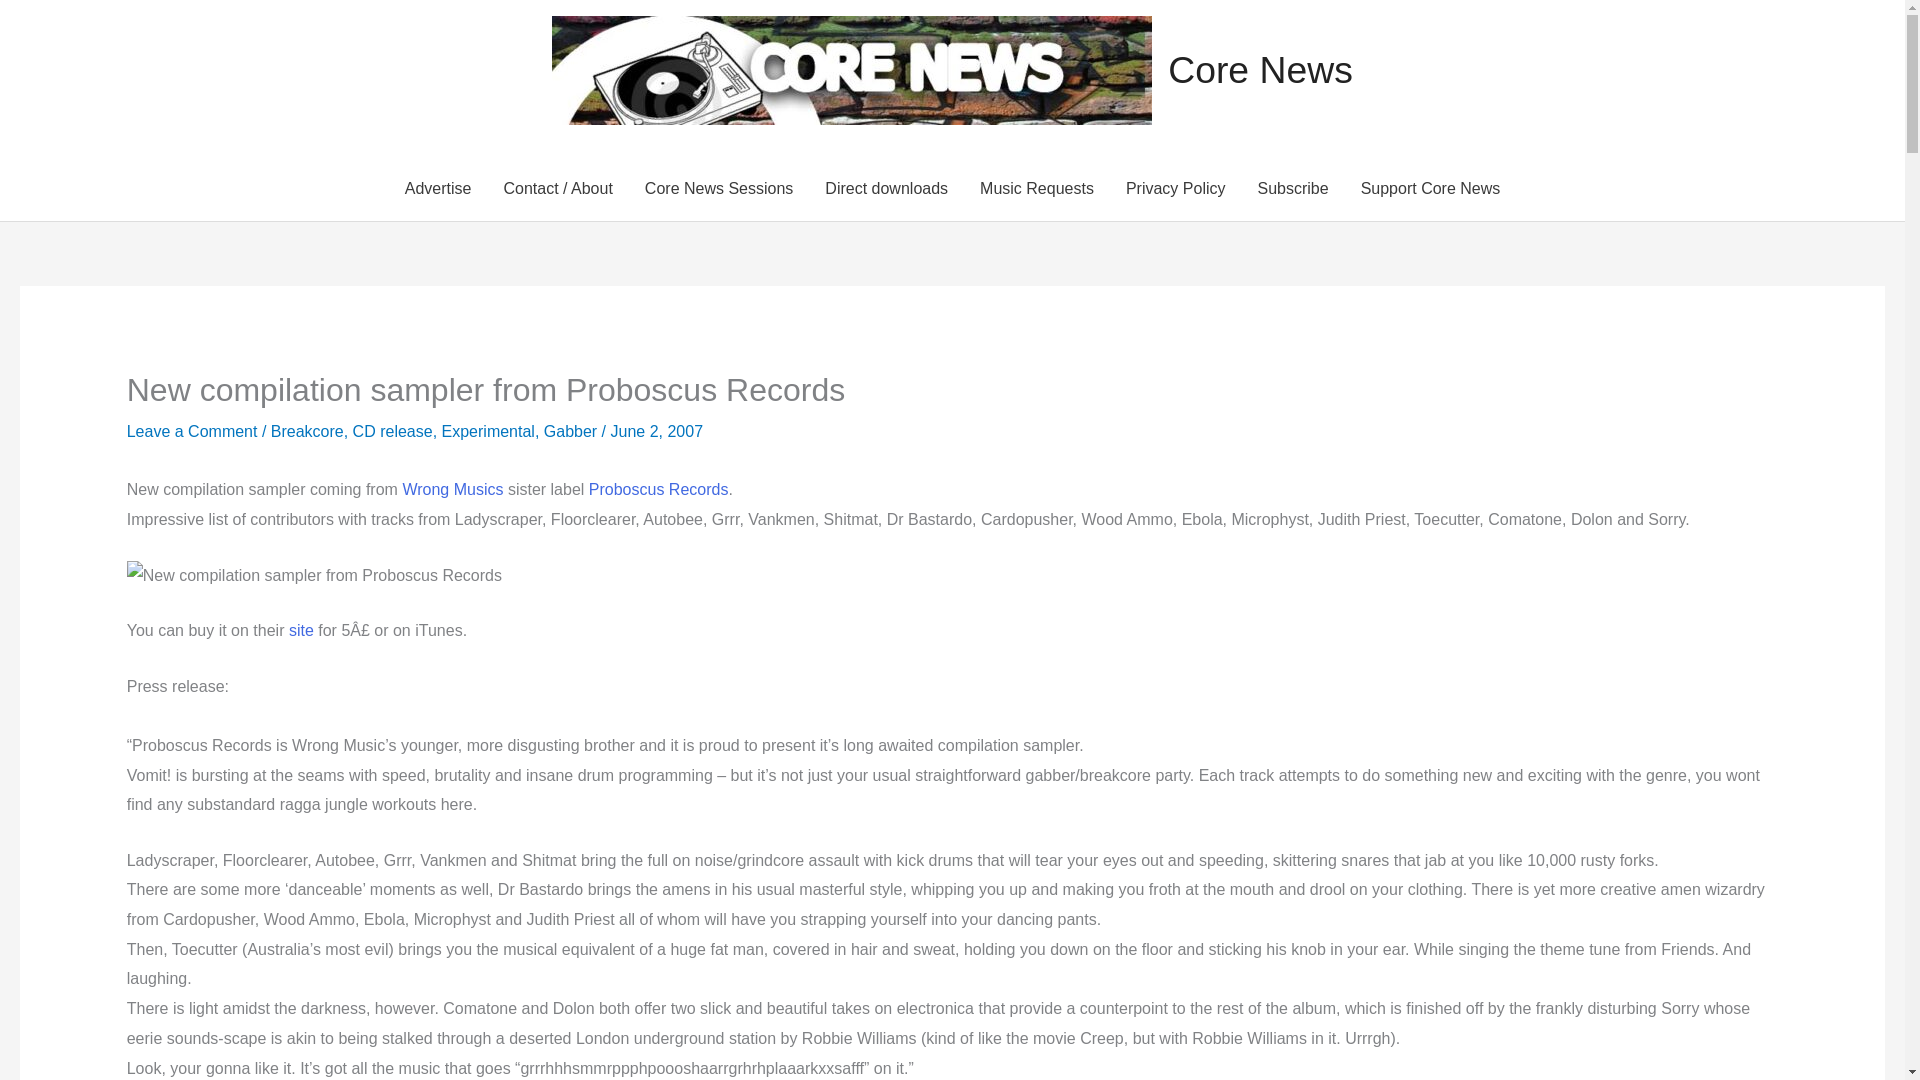 The height and width of the screenshot is (1080, 1920). I want to click on Breakcore, so click(306, 431).